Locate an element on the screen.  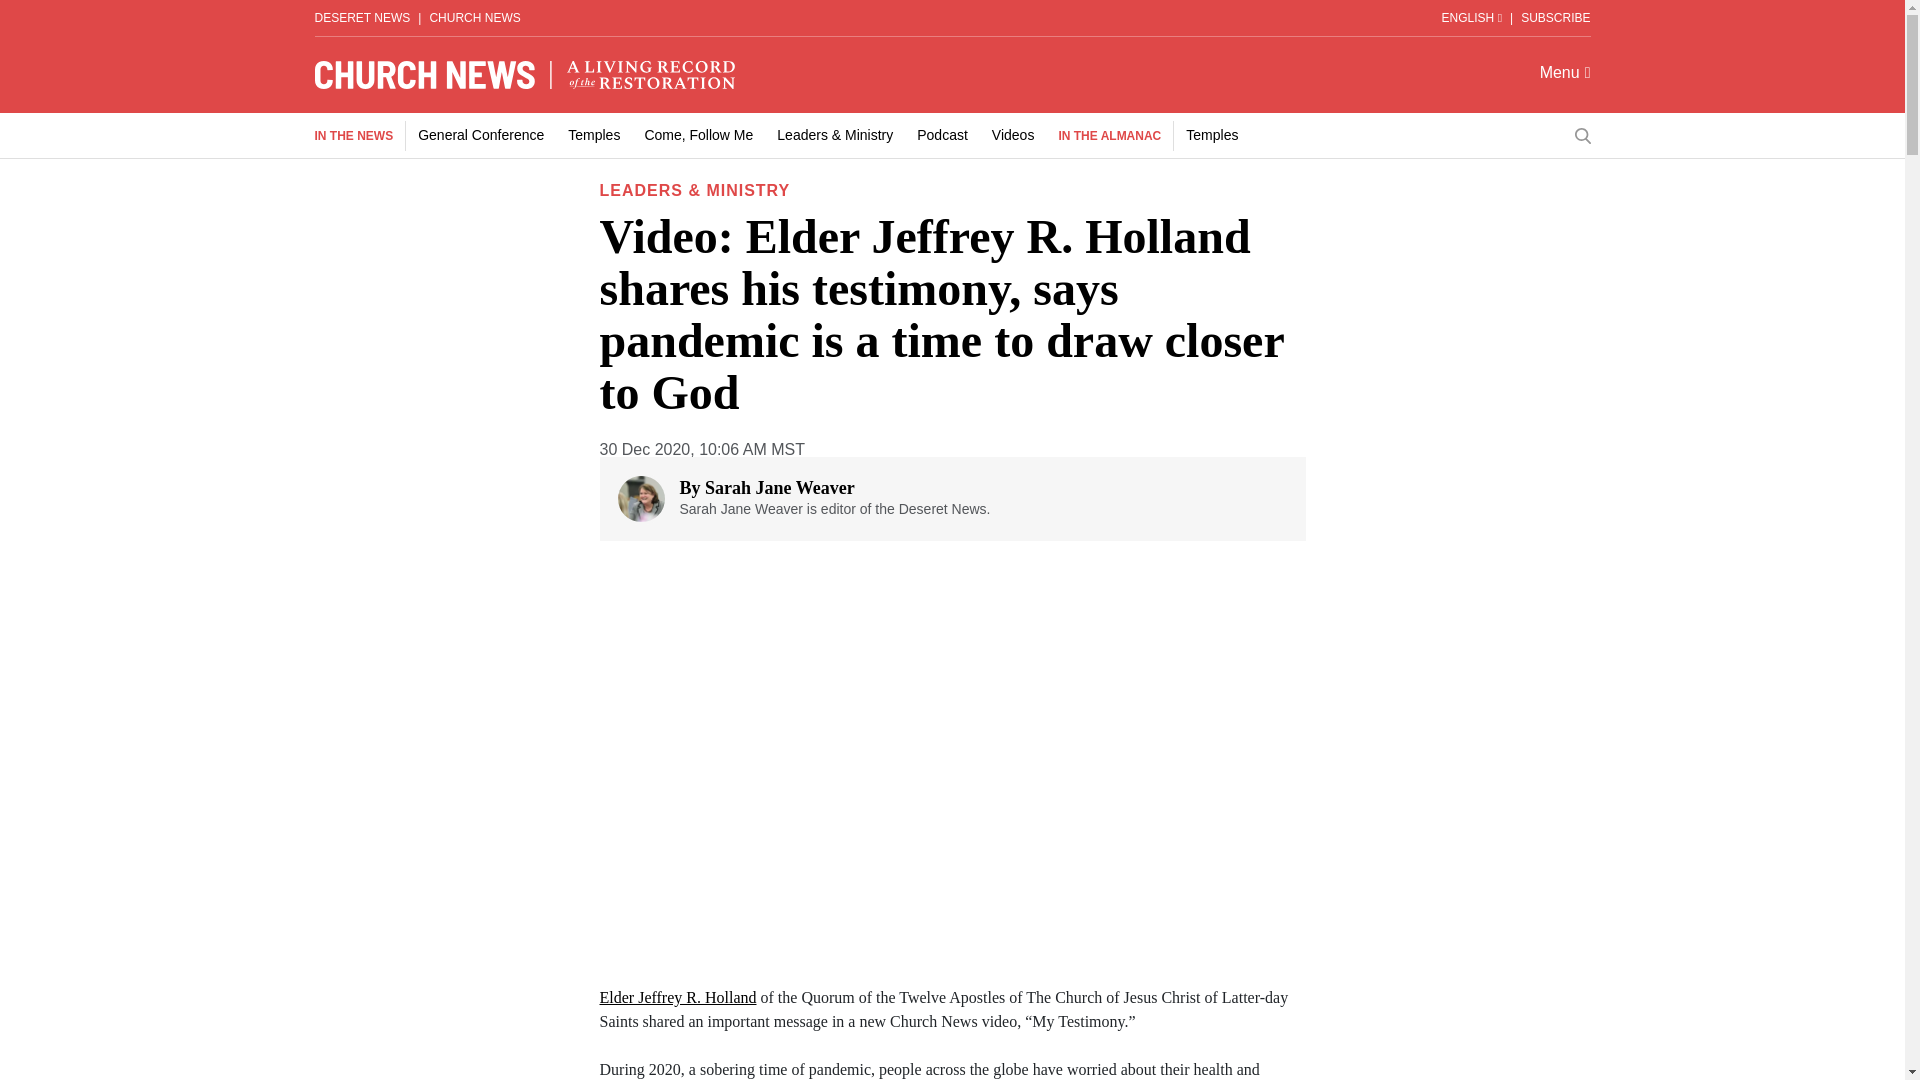
Podcast is located at coordinates (942, 134).